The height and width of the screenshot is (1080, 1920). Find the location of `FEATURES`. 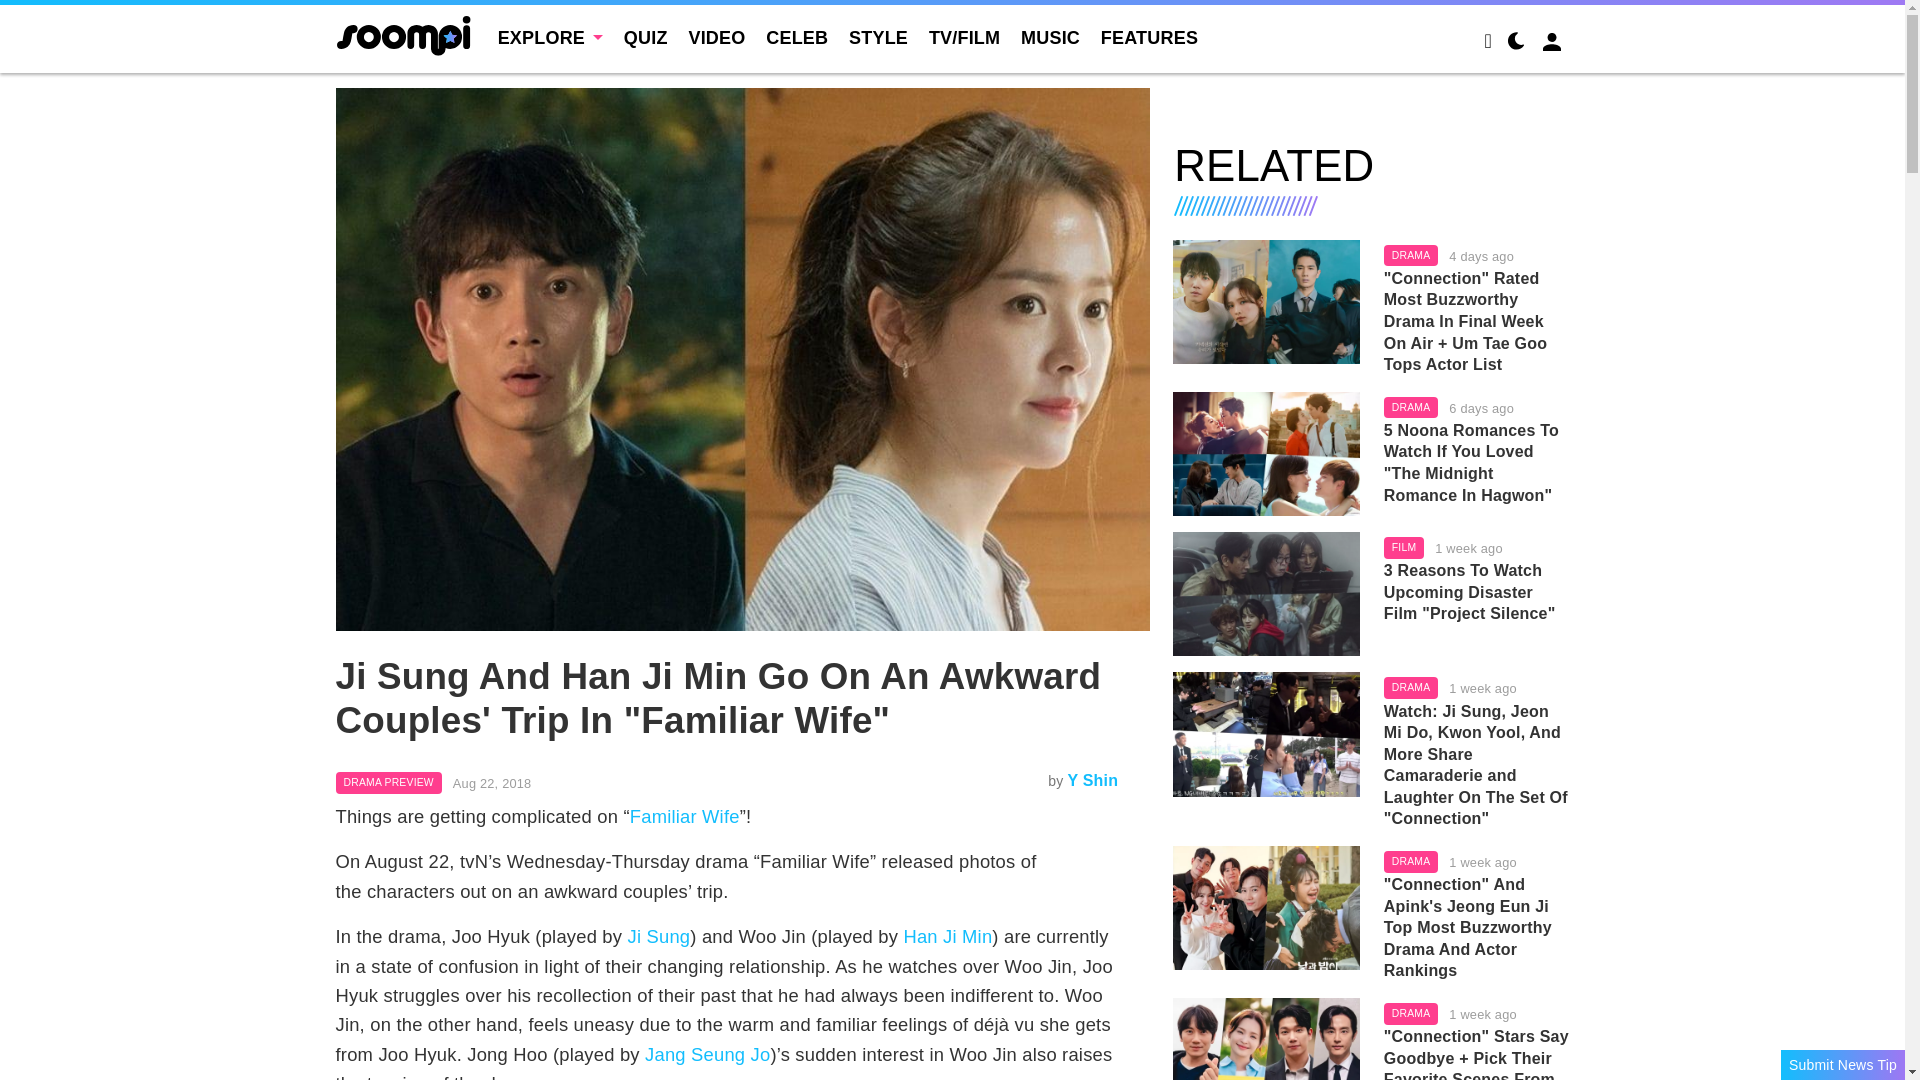

FEATURES is located at coordinates (1149, 38).